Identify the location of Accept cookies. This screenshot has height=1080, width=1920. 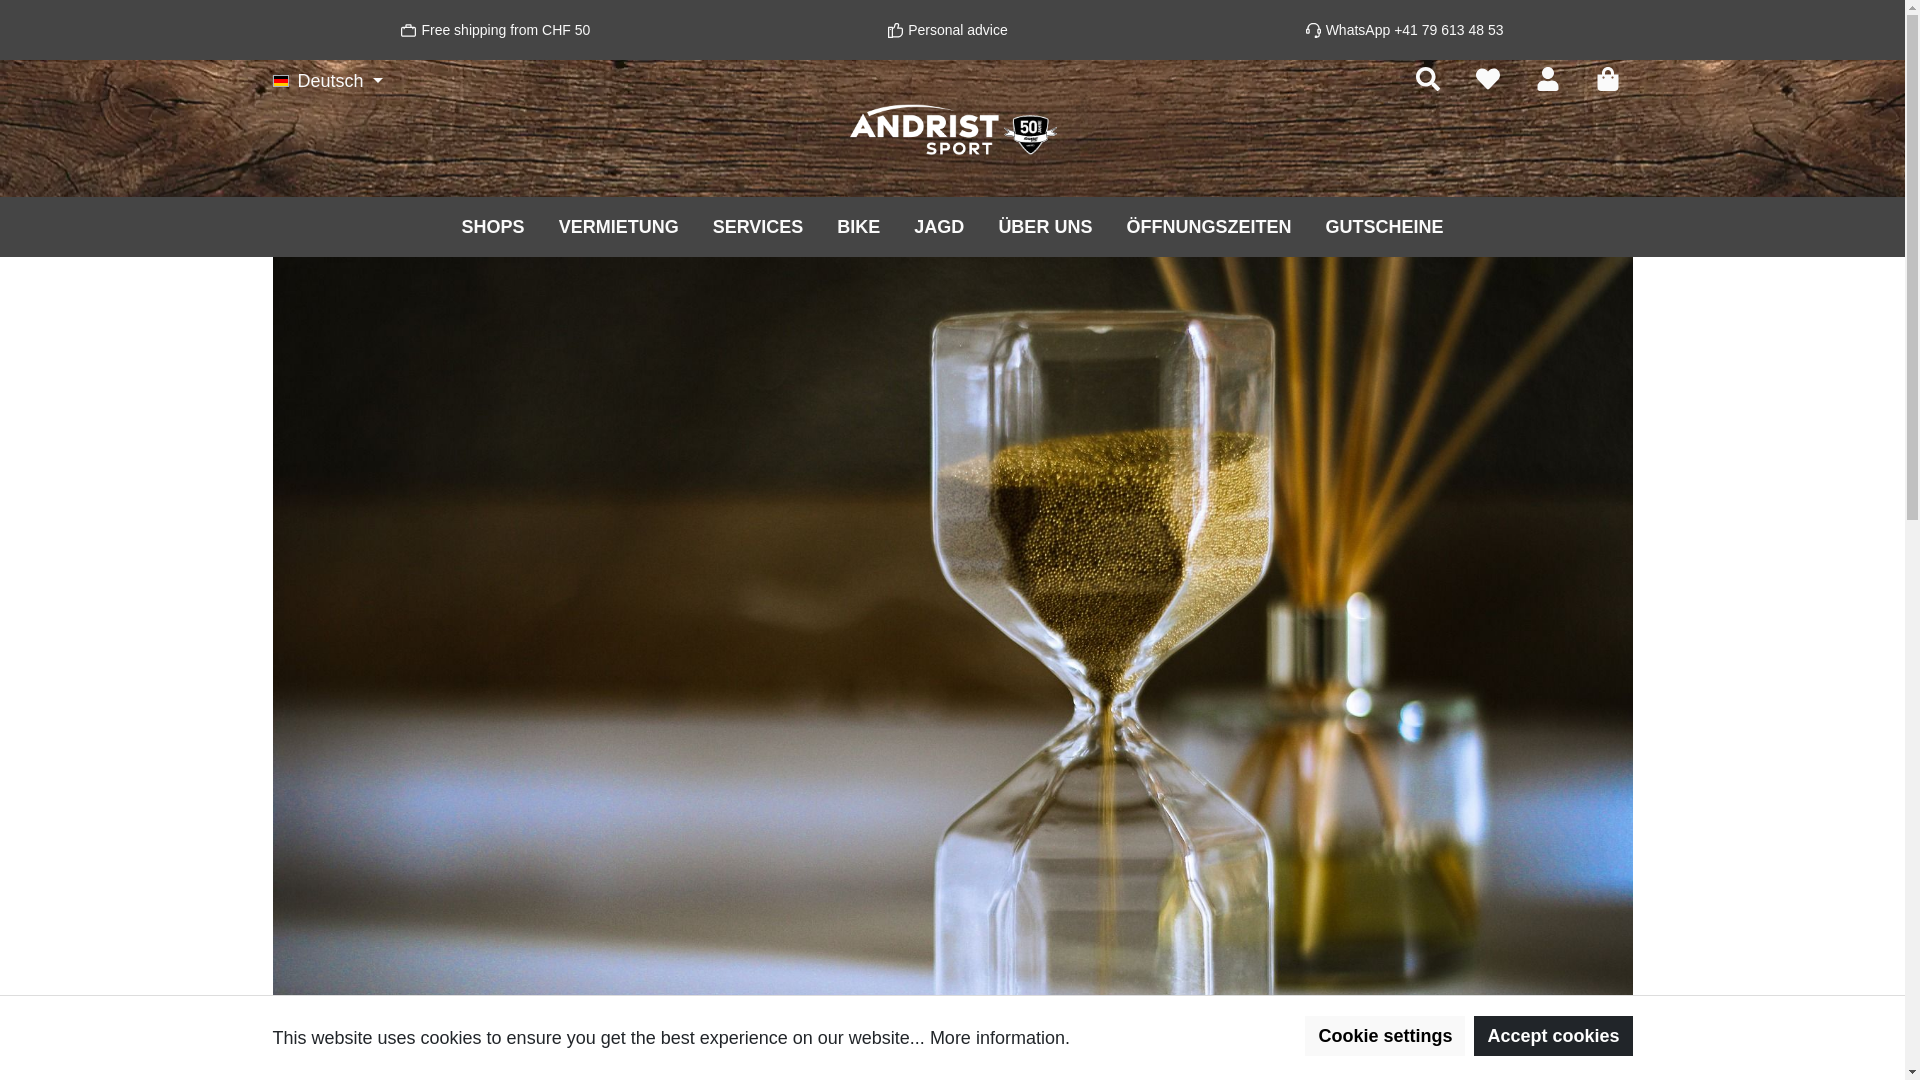
(1553, 1036).